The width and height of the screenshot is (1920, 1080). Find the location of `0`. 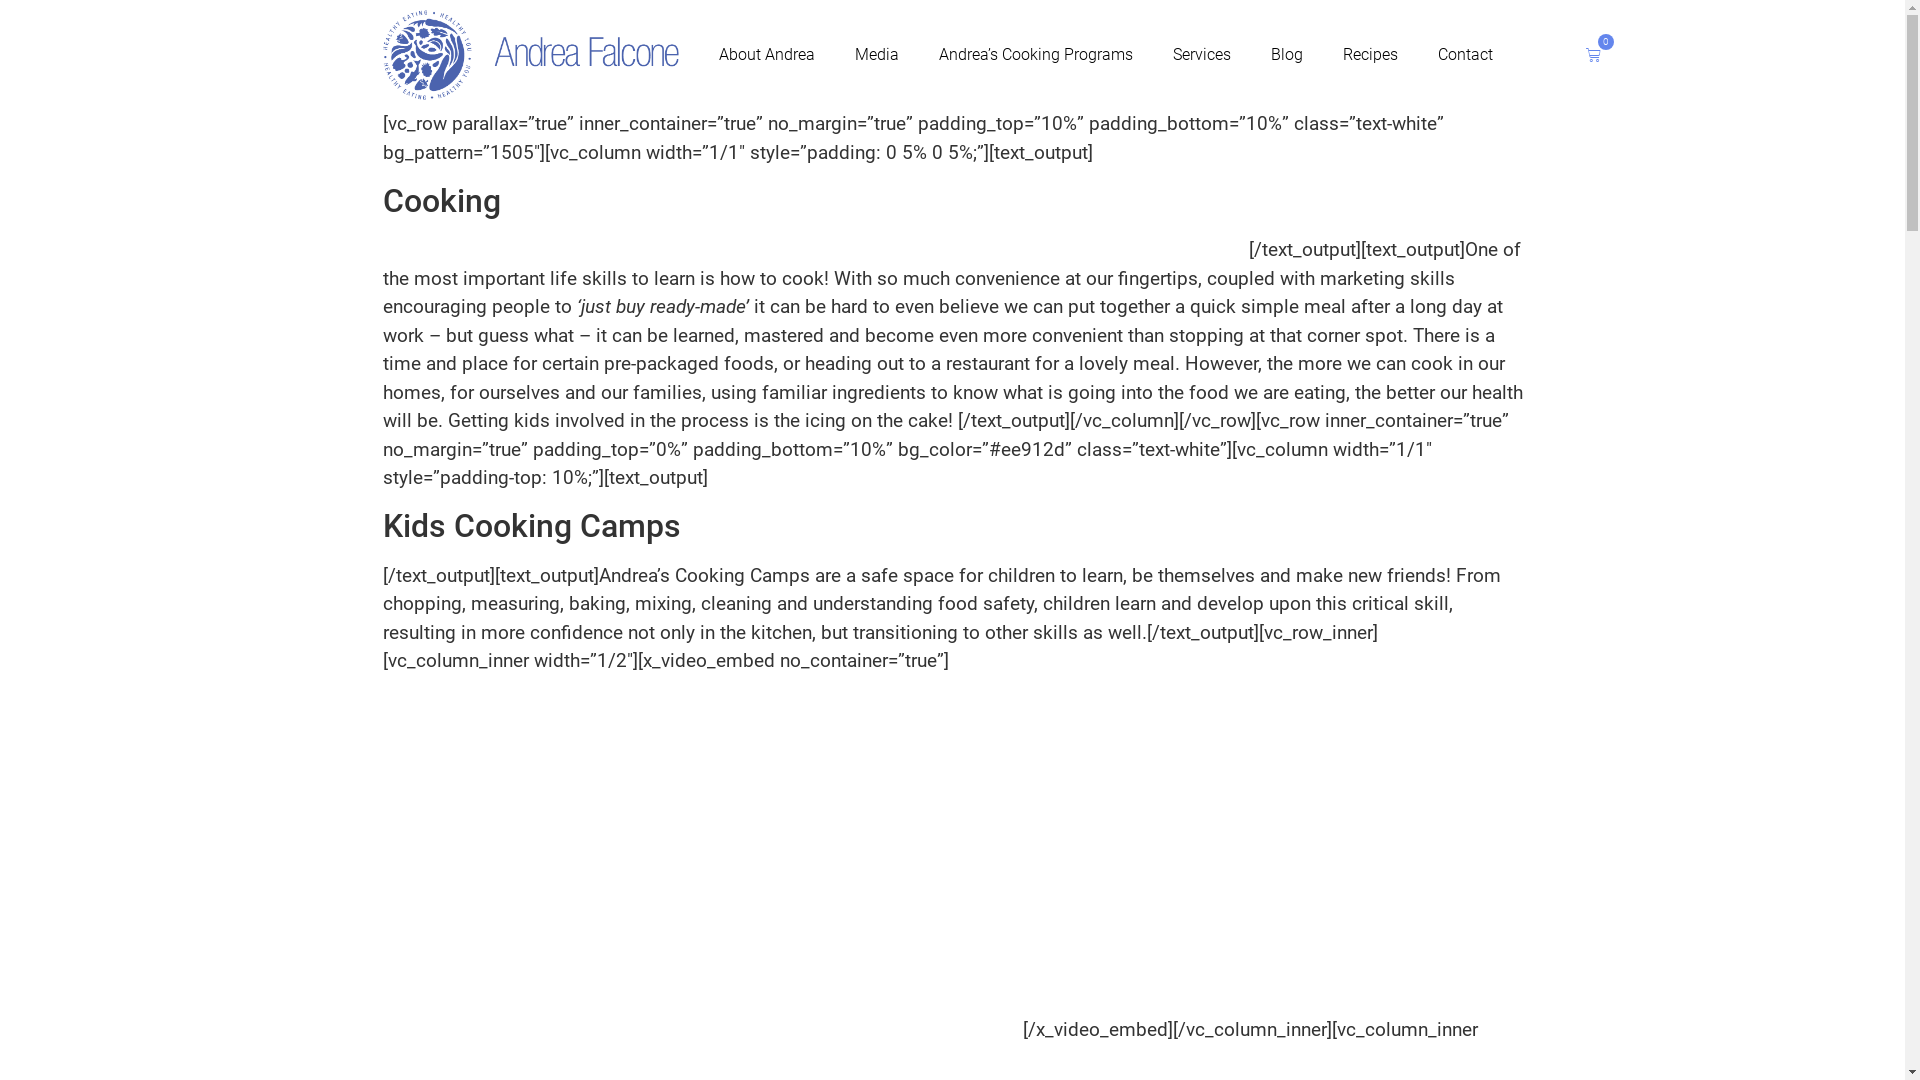

0 is located at coordinates (1594, 55).